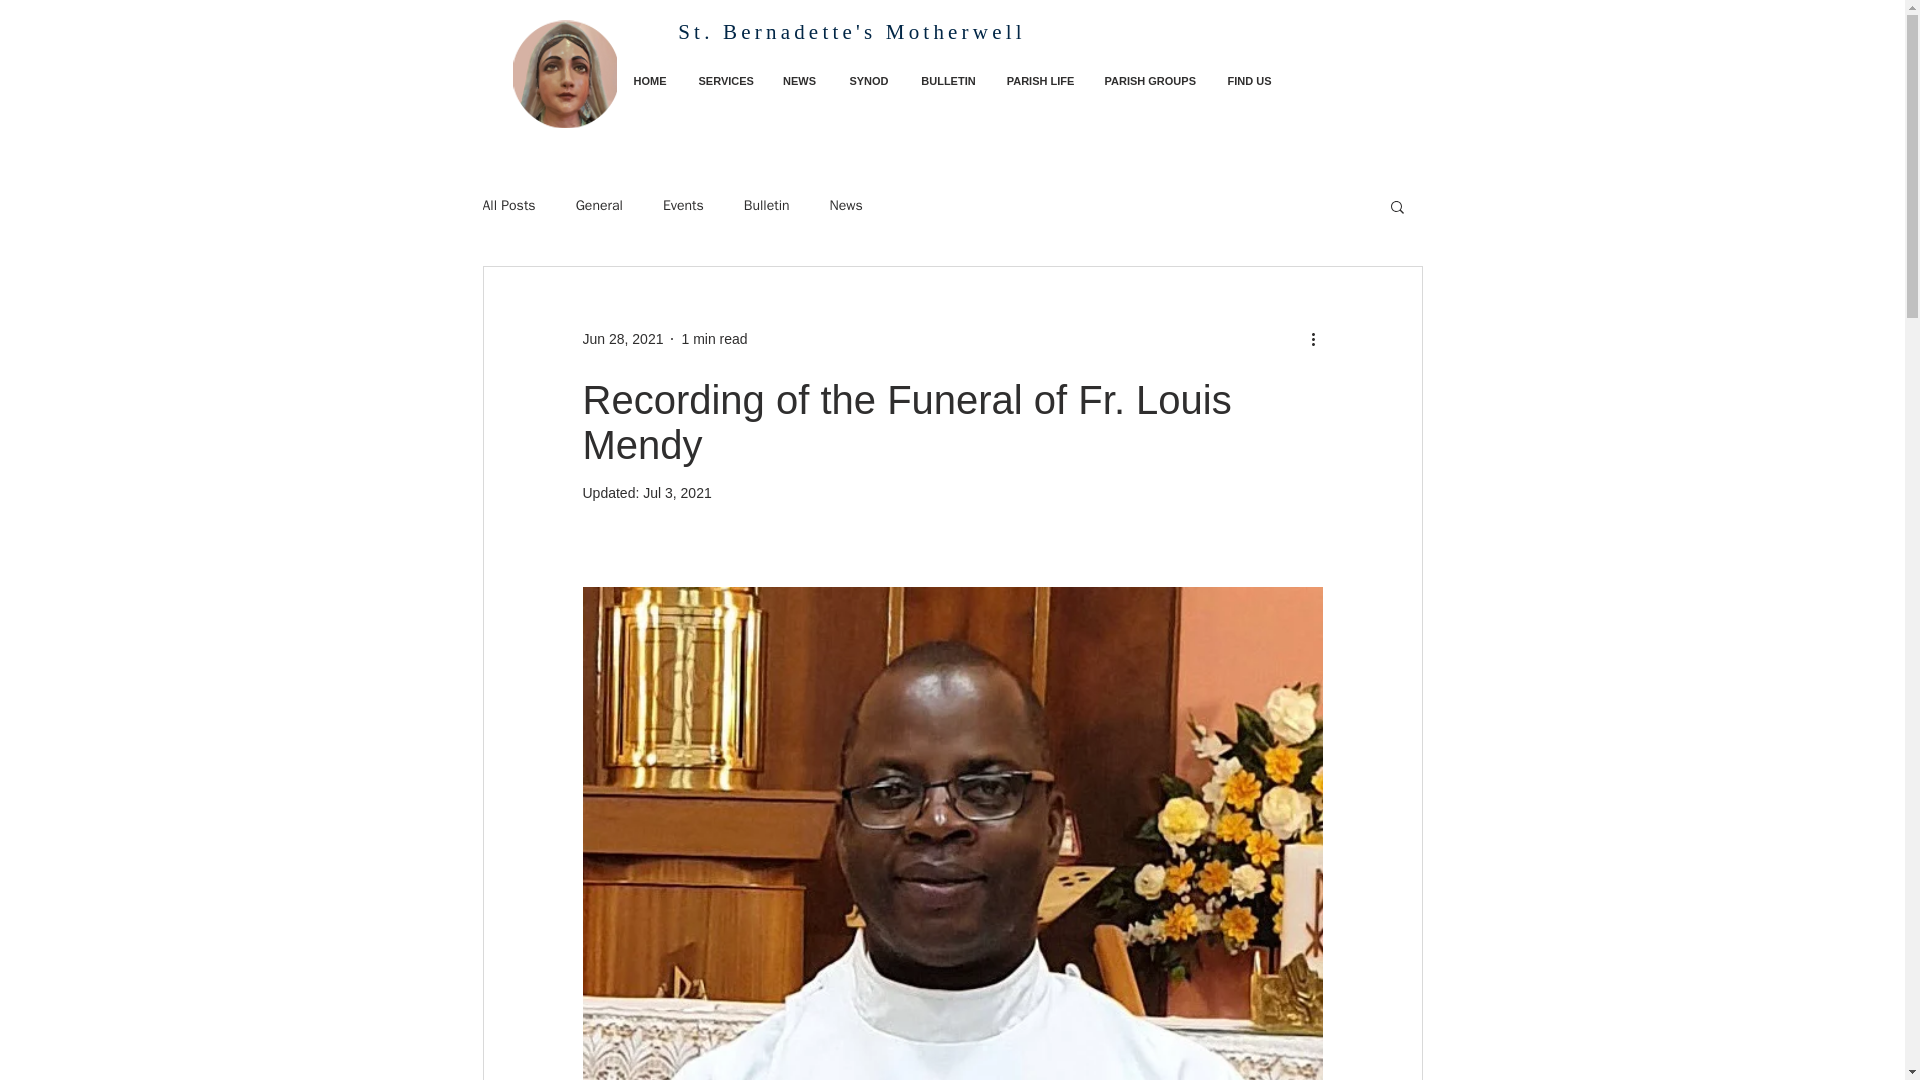  Describe the element at coordinates (781, 32) in the screenshot. I see `St. Bernadette's ` at that location.